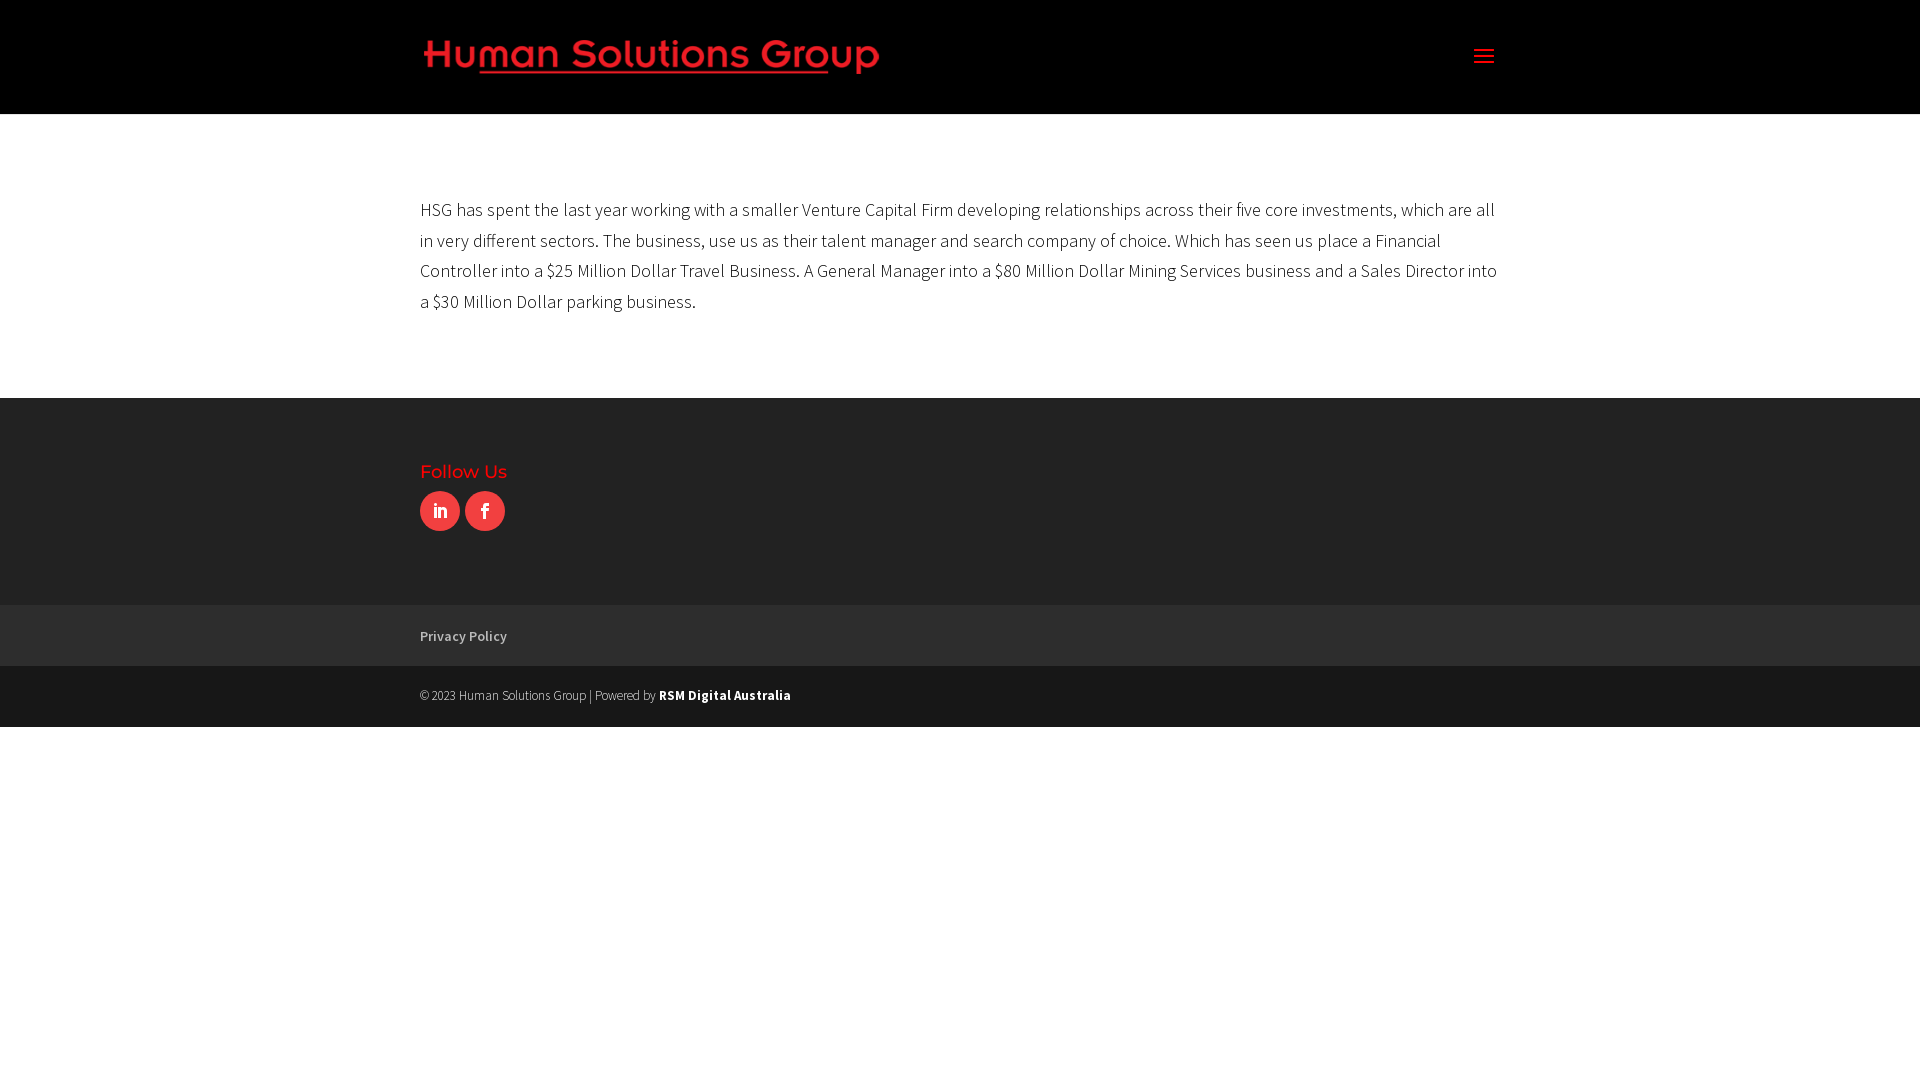 The width and height of the screenshot is (1920, 1080). Describe the element at coordinates (463, 636) in the screenshot. I see `Privacy Policy` at that location.